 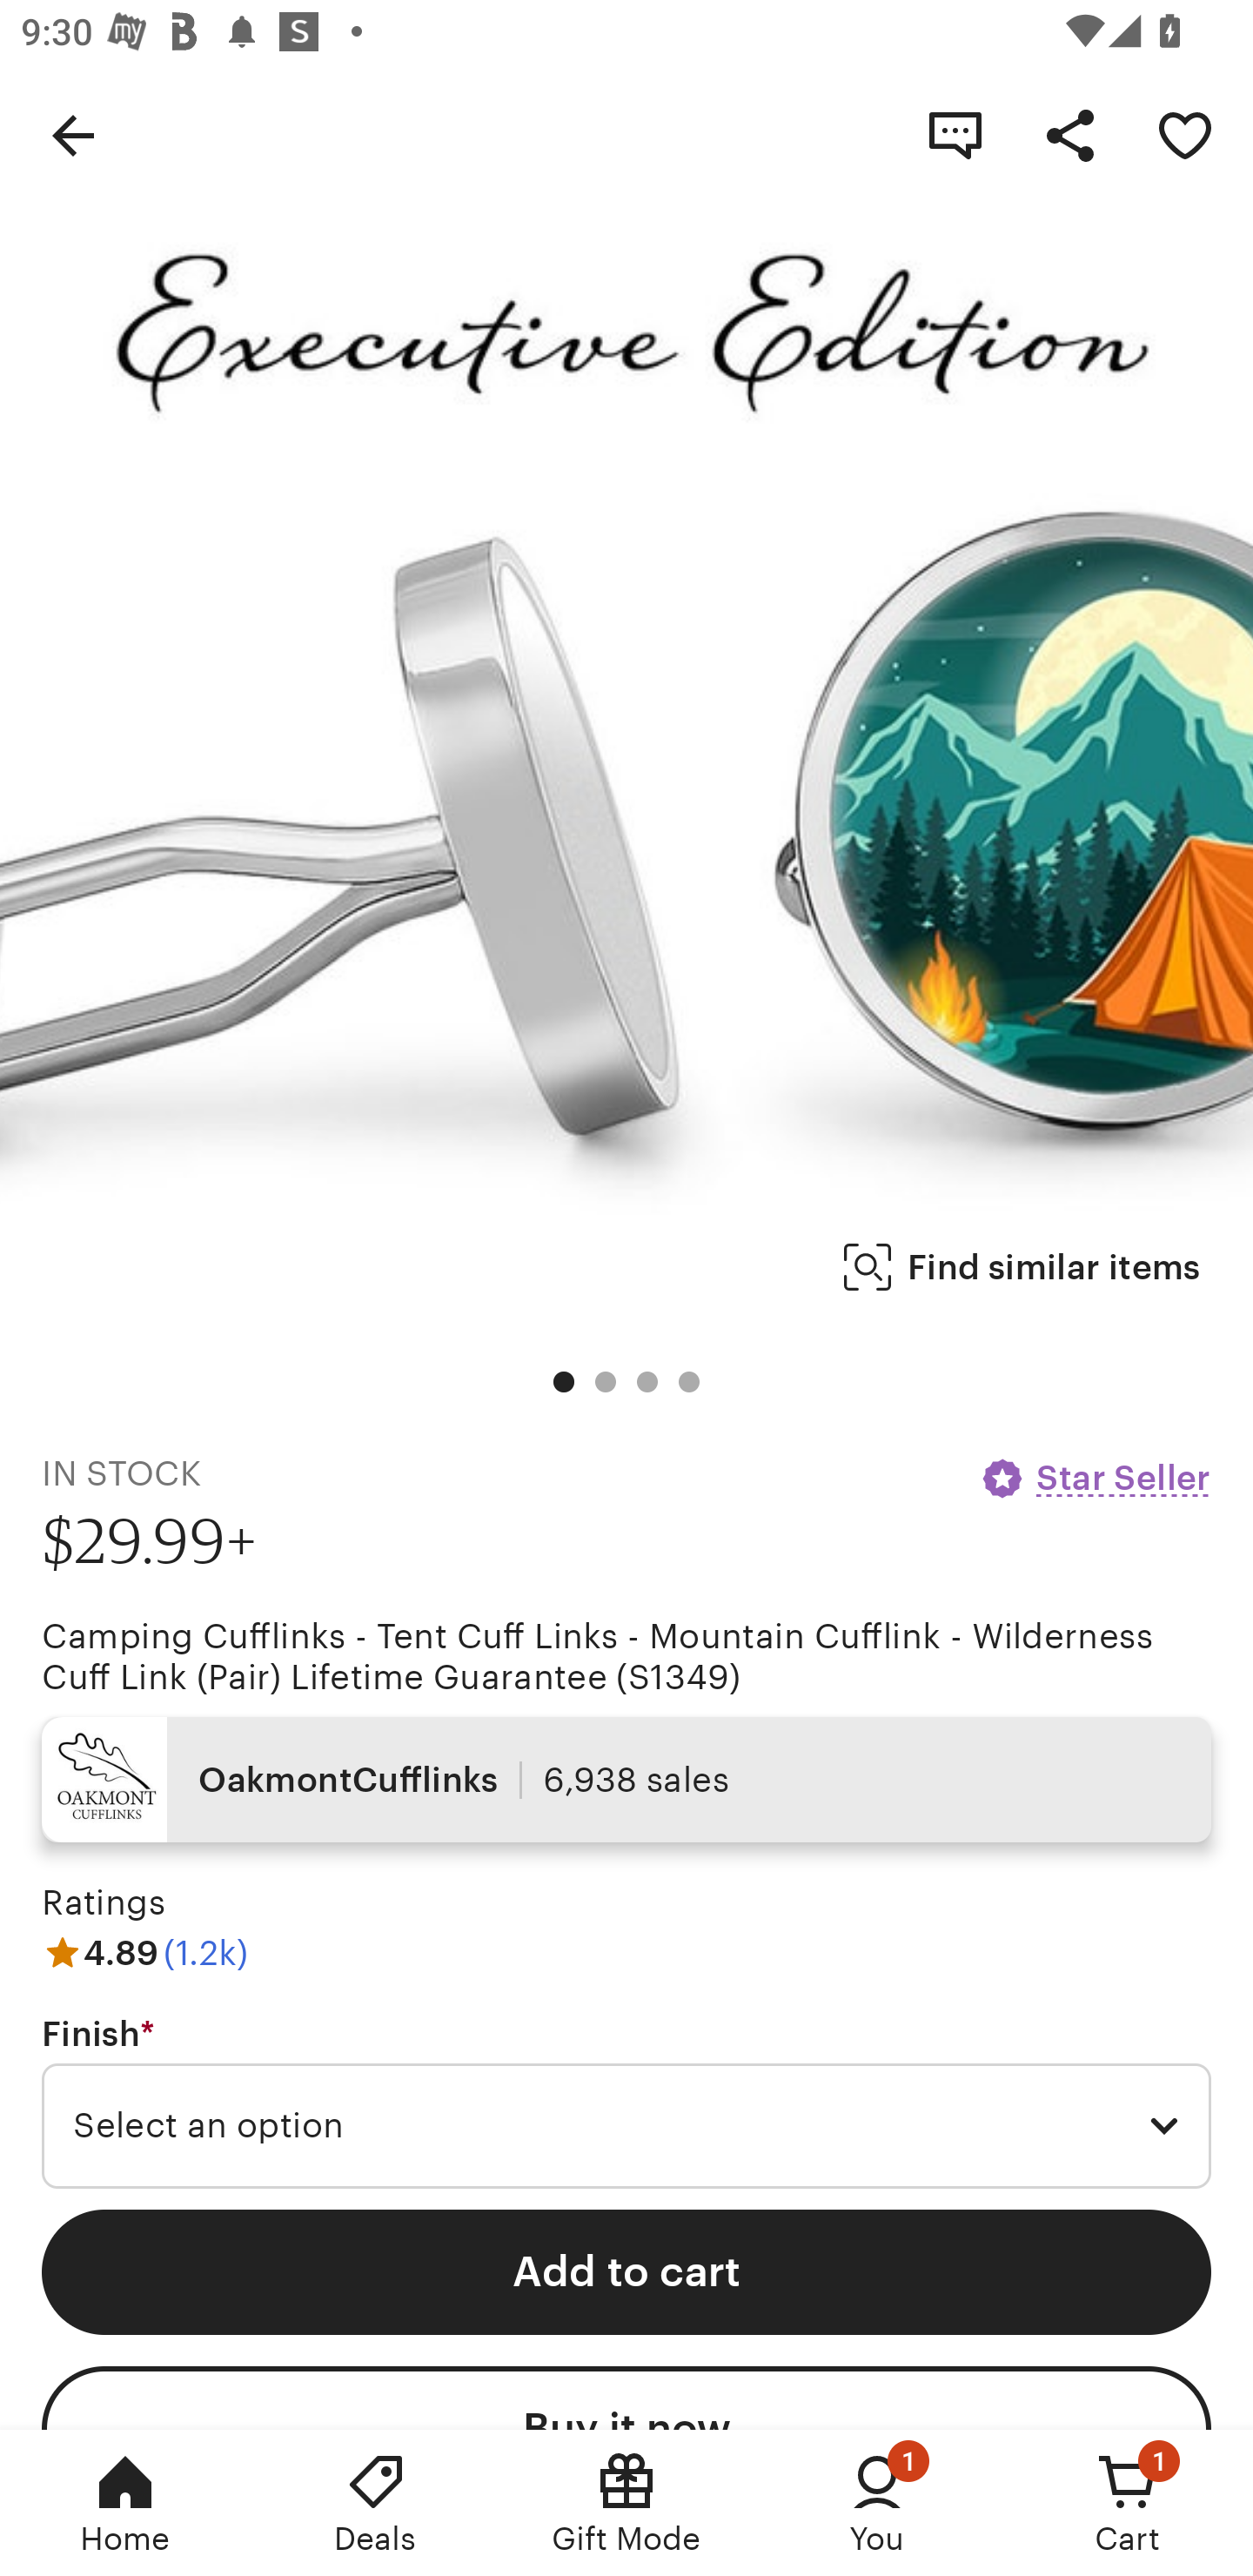 I want to click on OakmontCufflinks 6,938 sales, so click(x=626, y=1780).